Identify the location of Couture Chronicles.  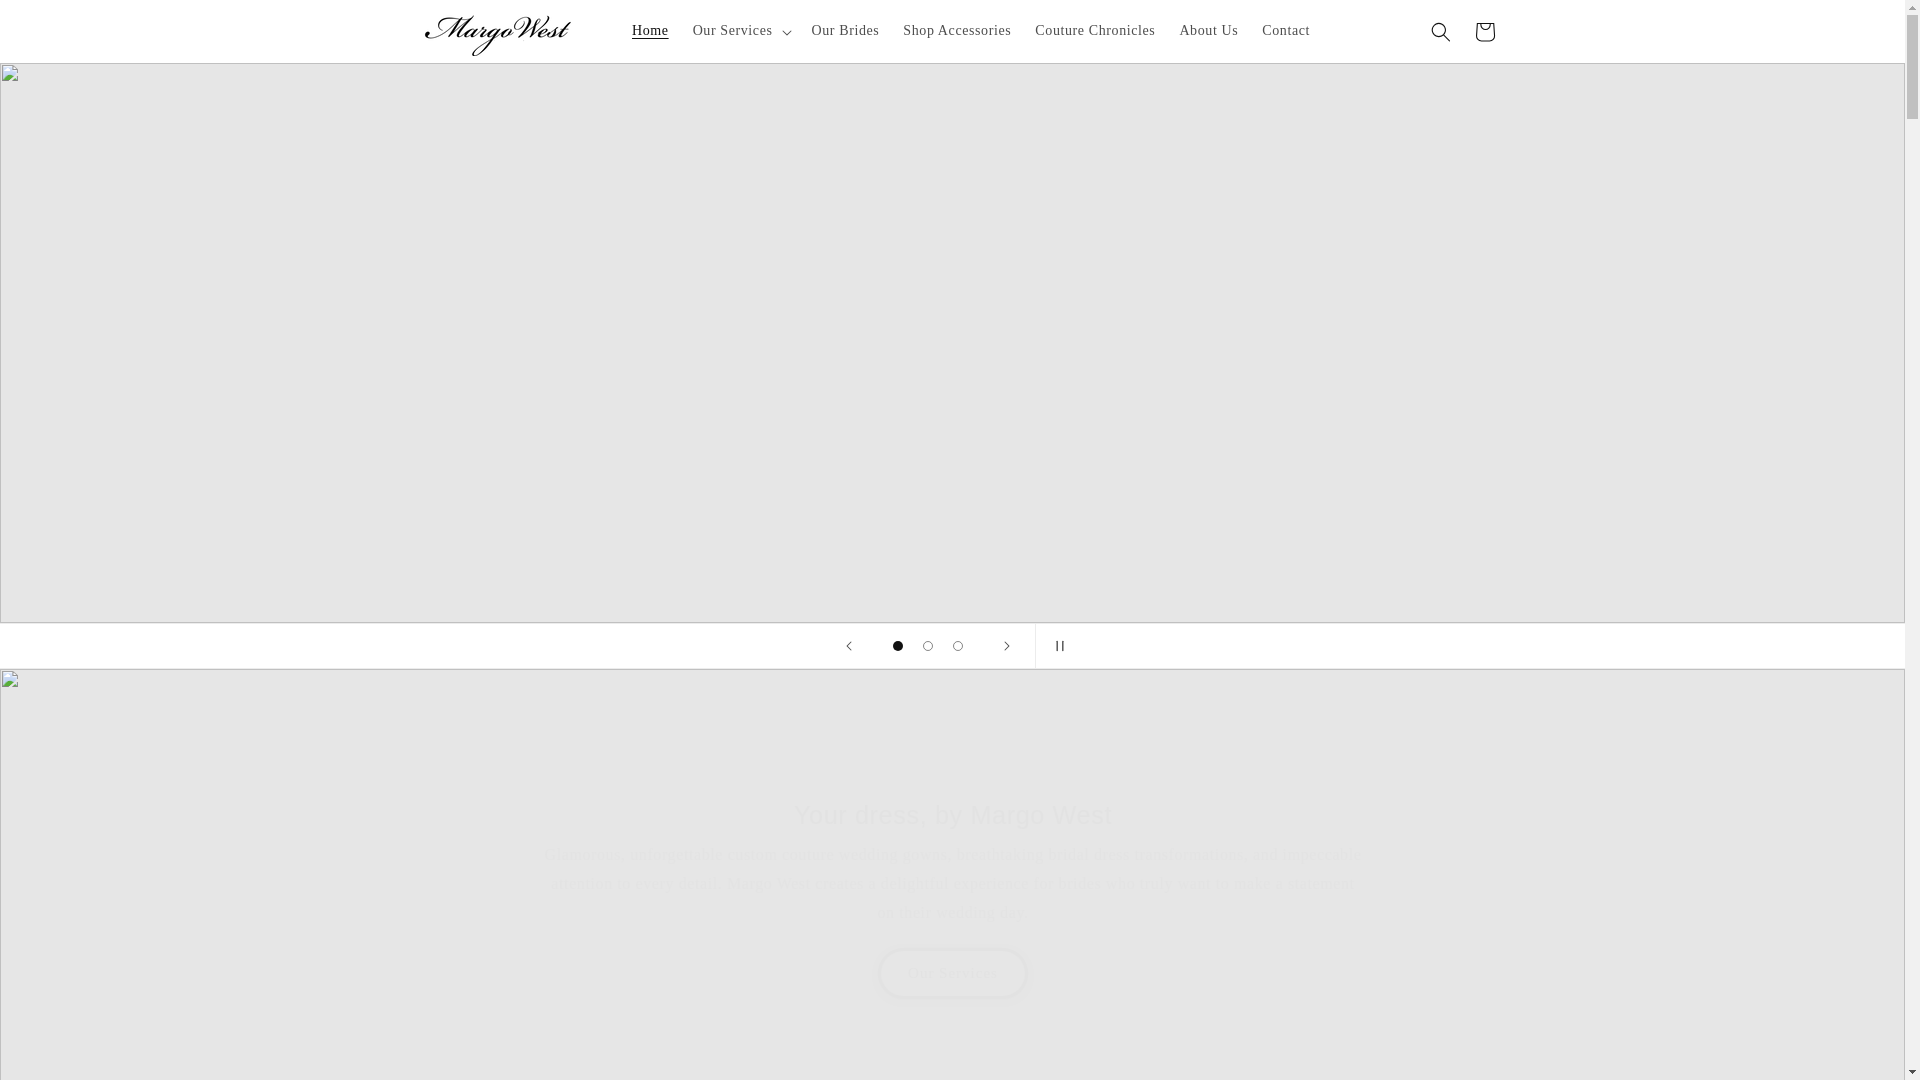
(1095, 30).